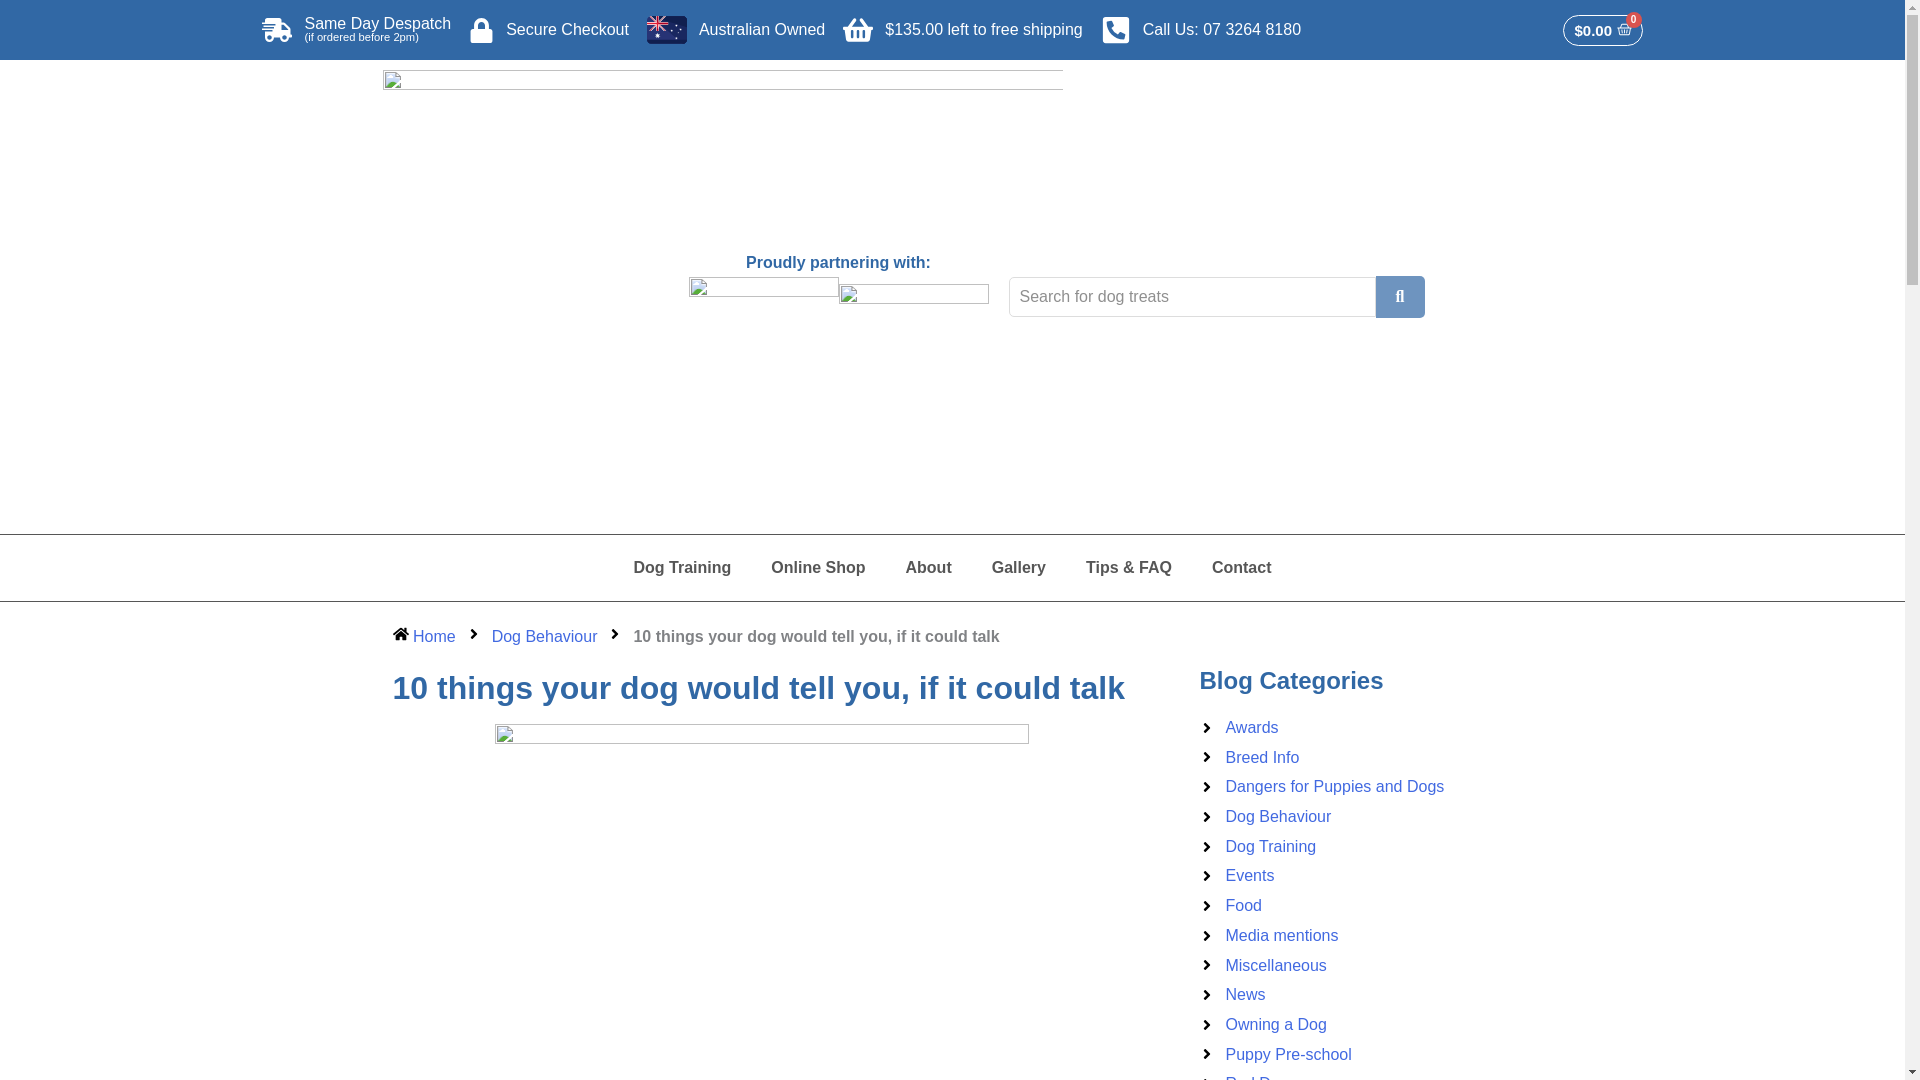 The image size is (1920, 1080). I want to click on About, so click(928, 568).